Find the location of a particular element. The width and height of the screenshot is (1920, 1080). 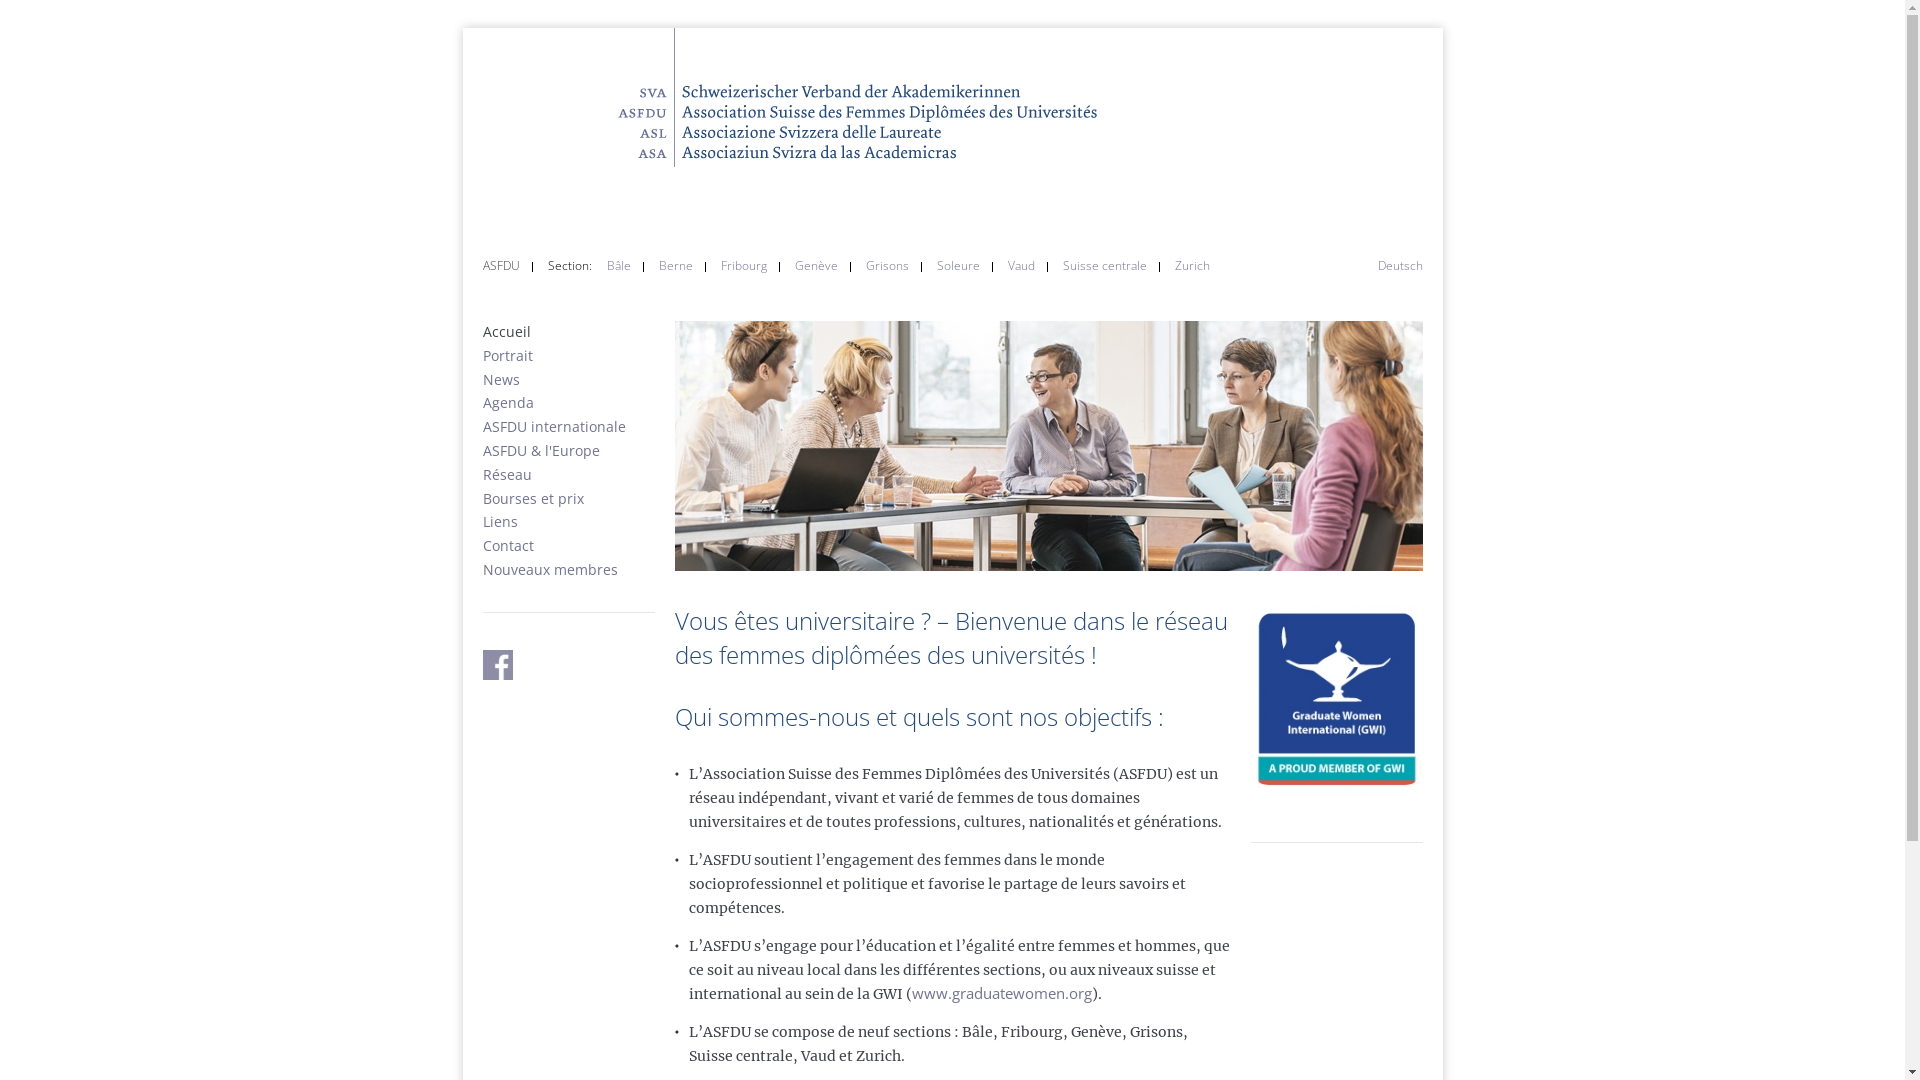

Vaud is located at coordinates (1022, 266).